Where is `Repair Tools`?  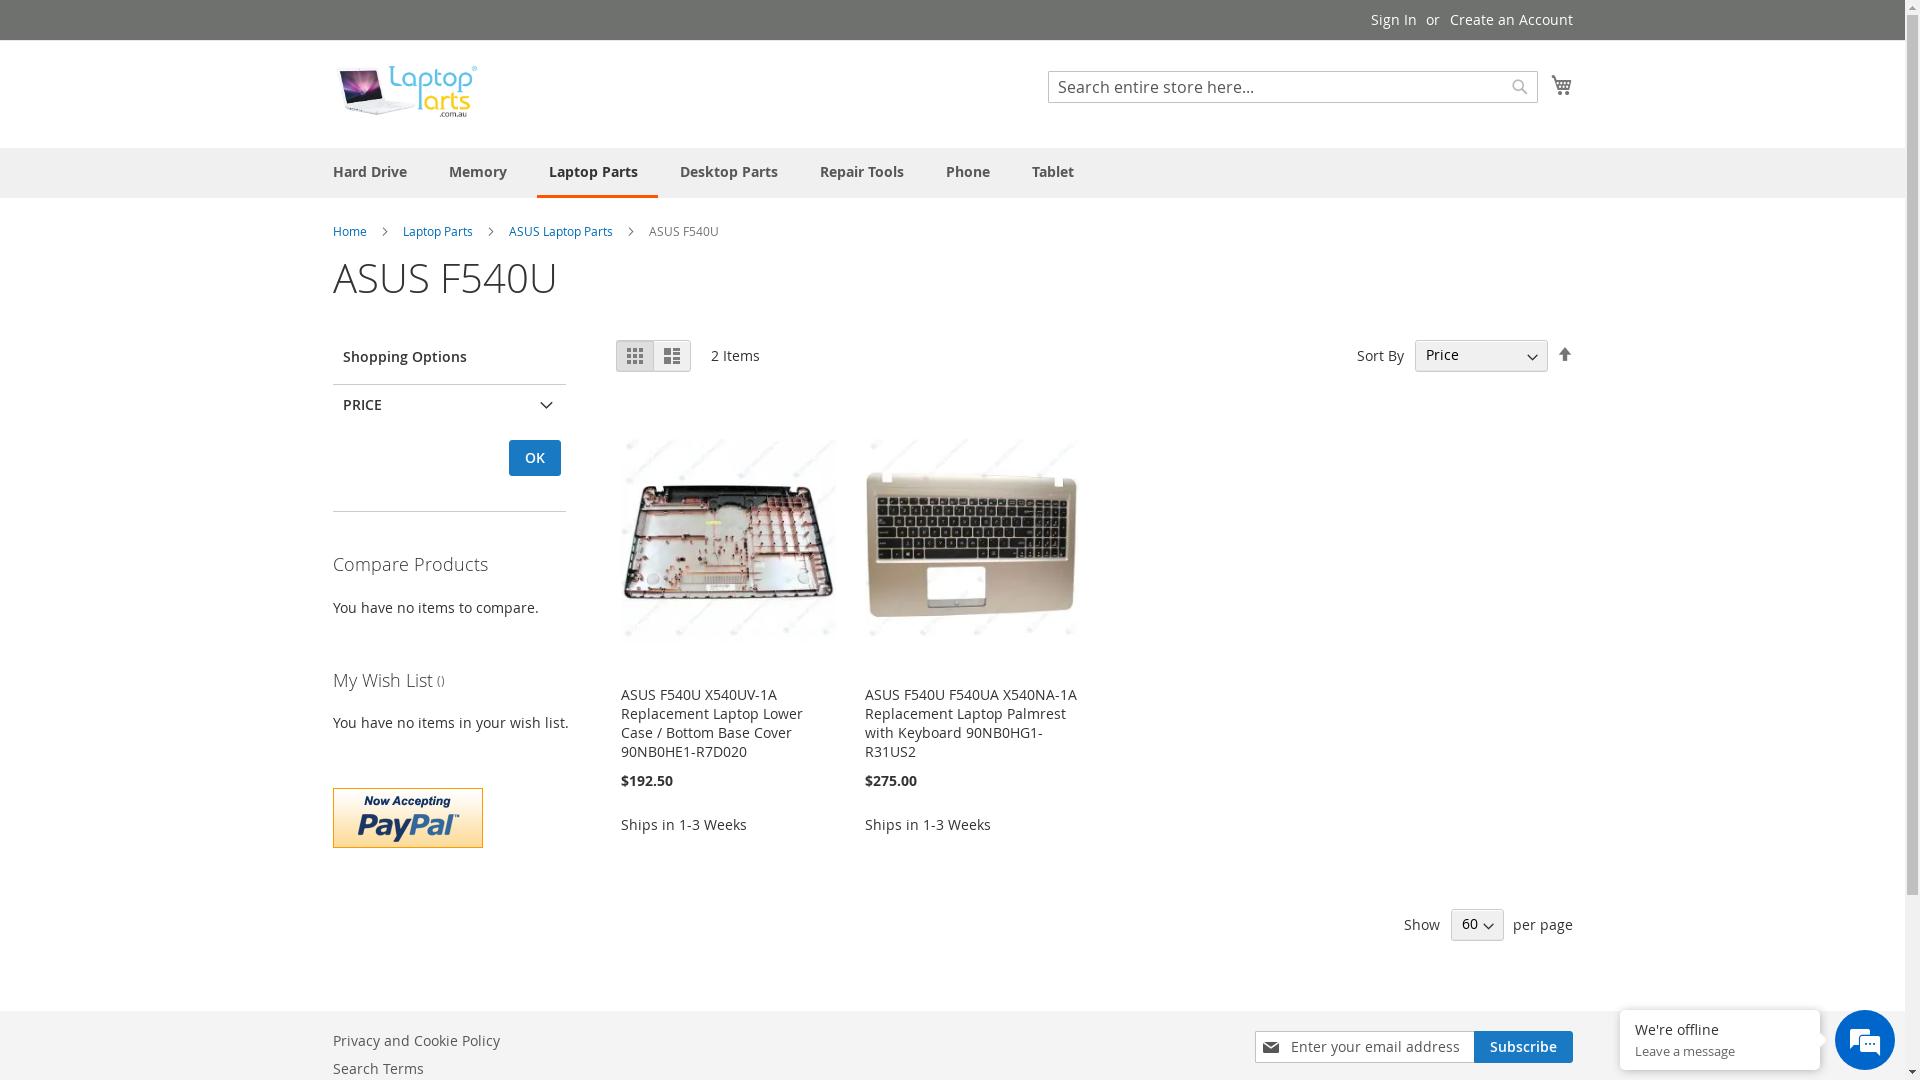
Repair Tools is located at coordinates (866, 172).